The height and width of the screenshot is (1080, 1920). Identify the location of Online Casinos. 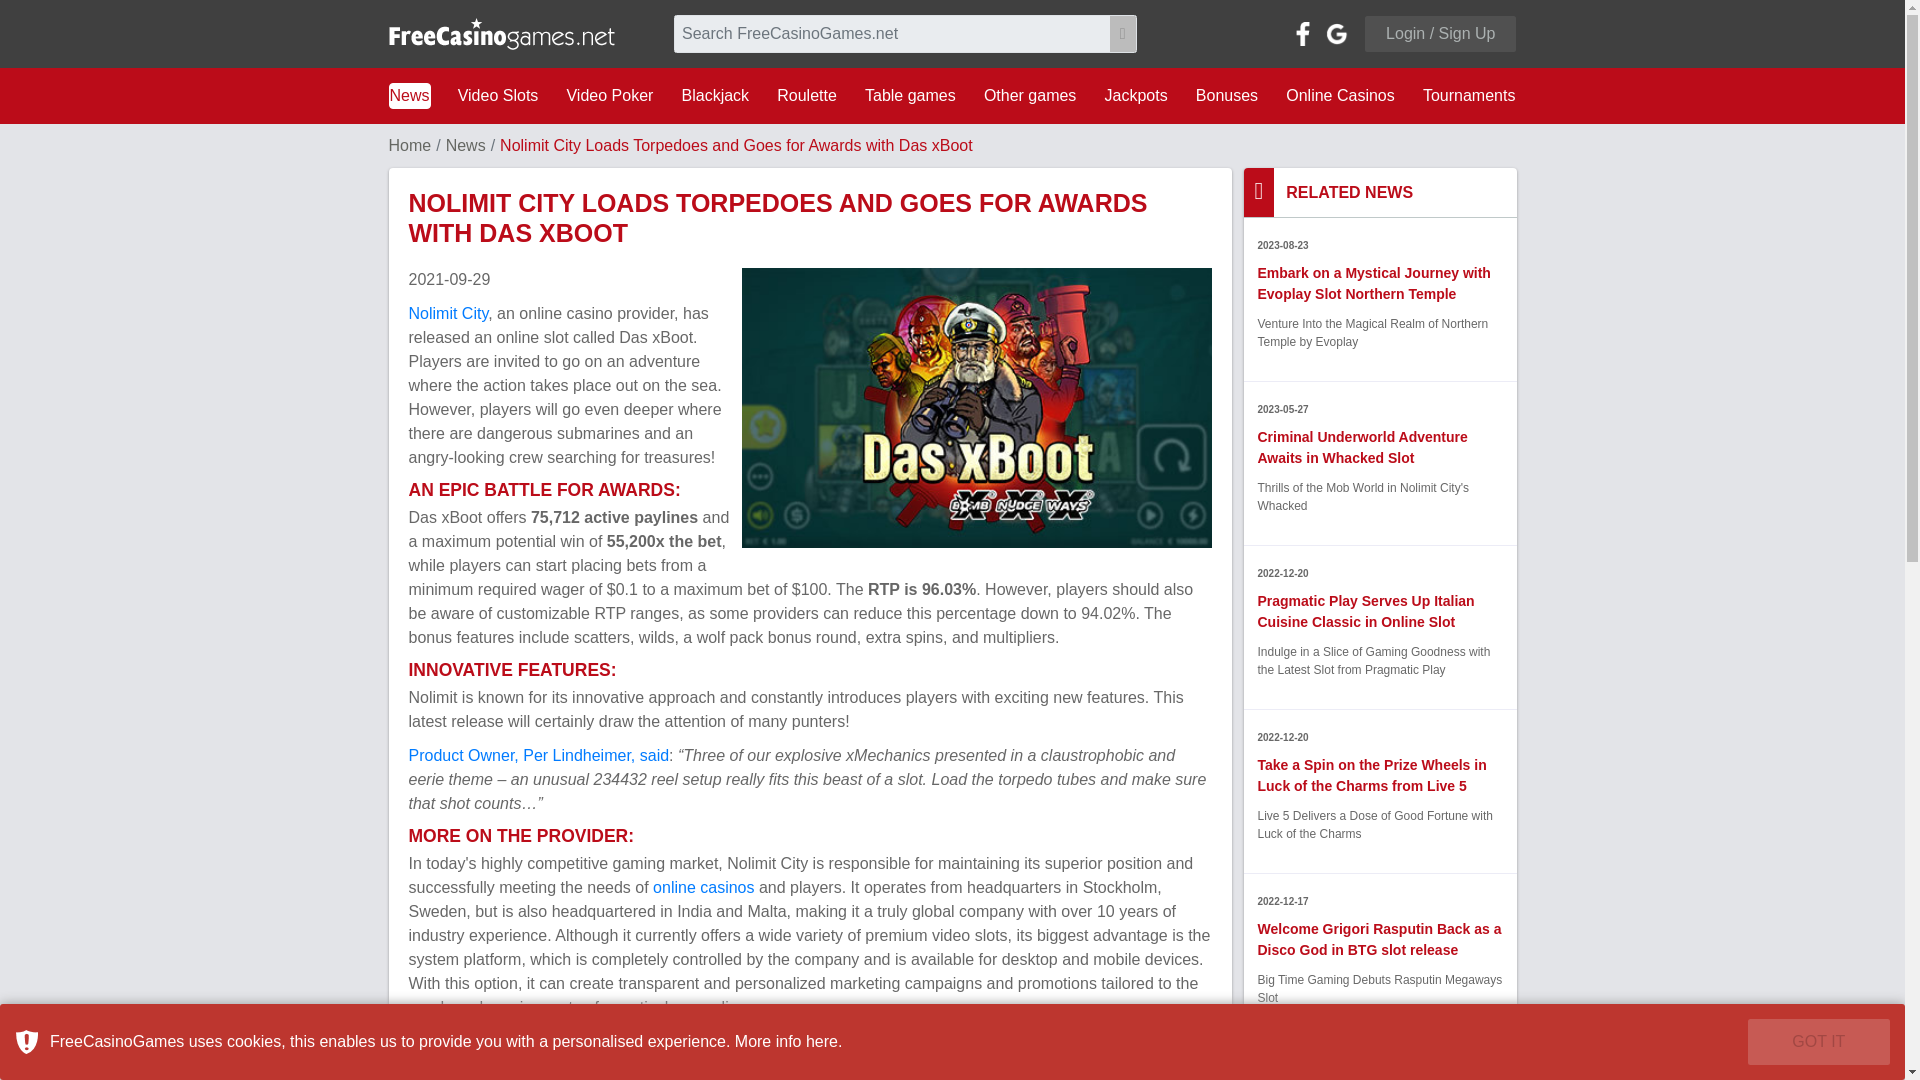
(1340, 96).